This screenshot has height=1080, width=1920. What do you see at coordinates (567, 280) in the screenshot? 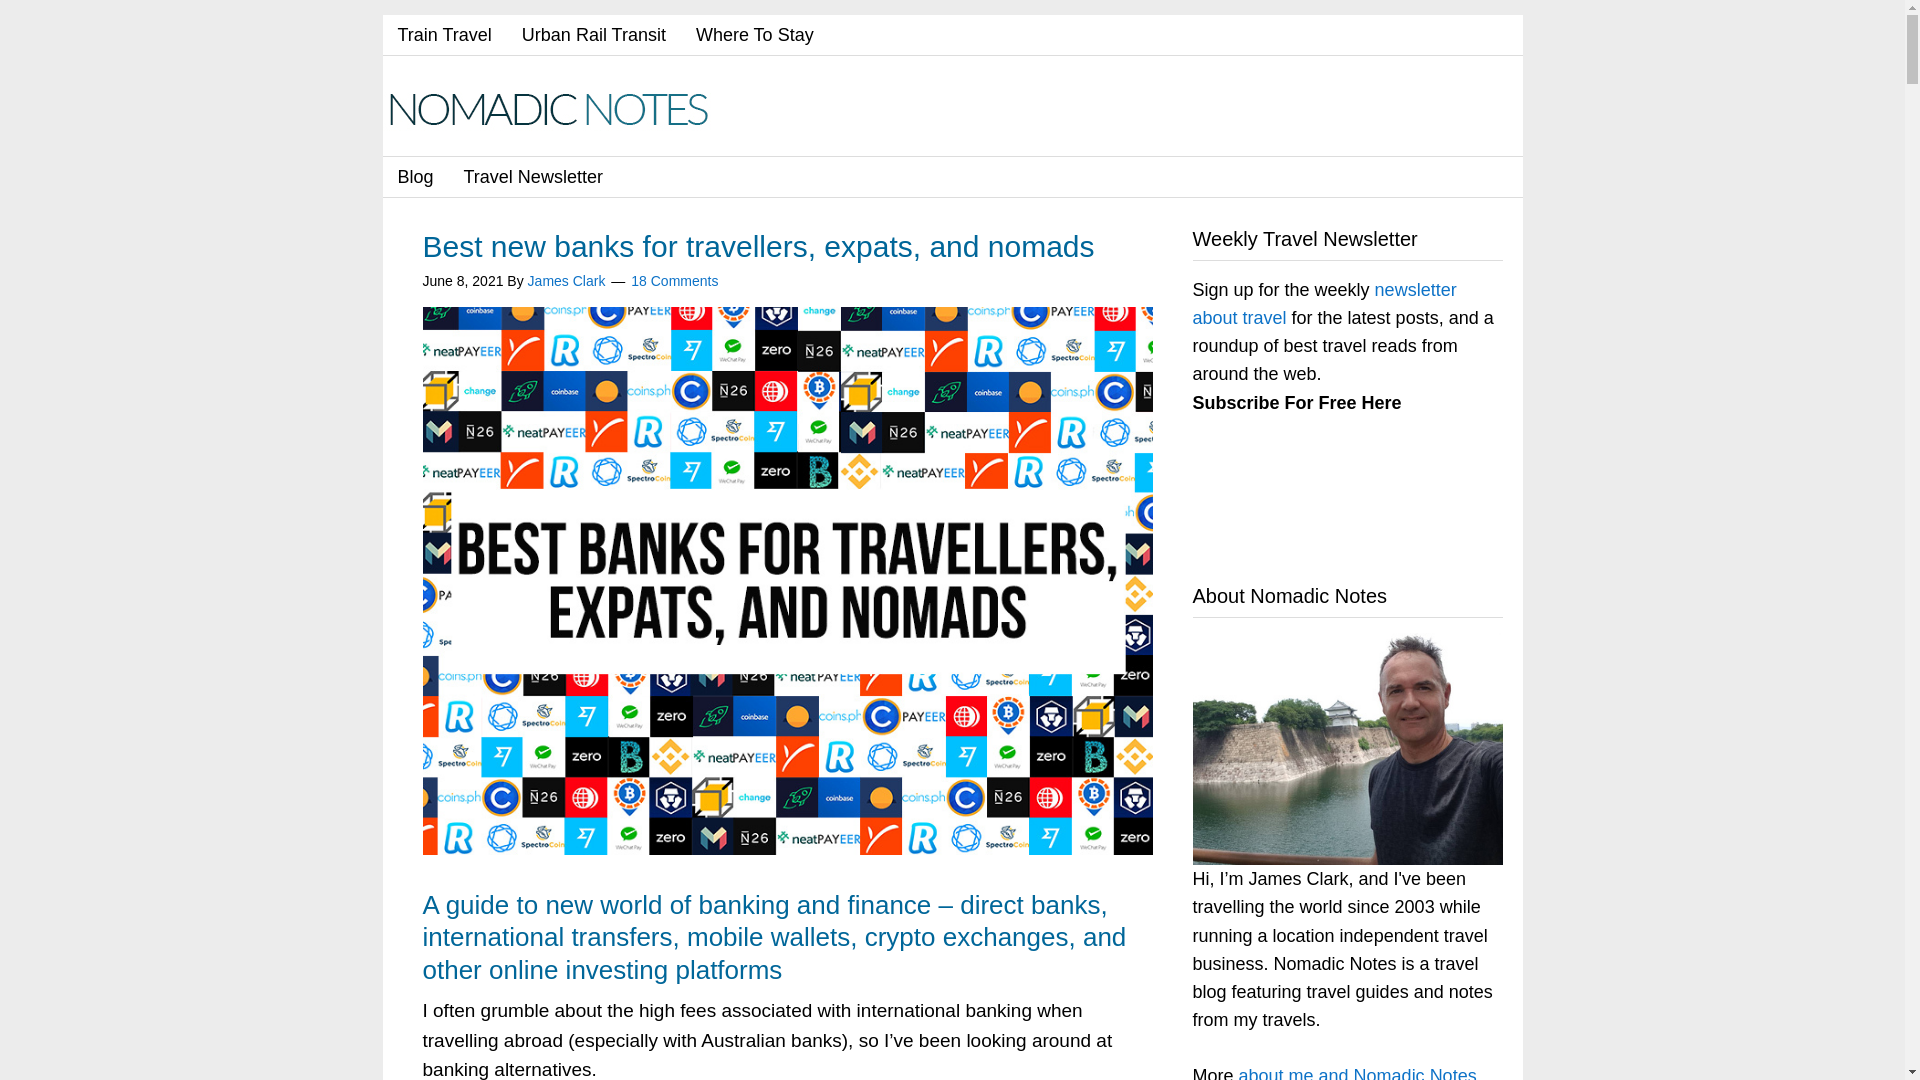
I see `James Clark` at bounding box center [567, 280].